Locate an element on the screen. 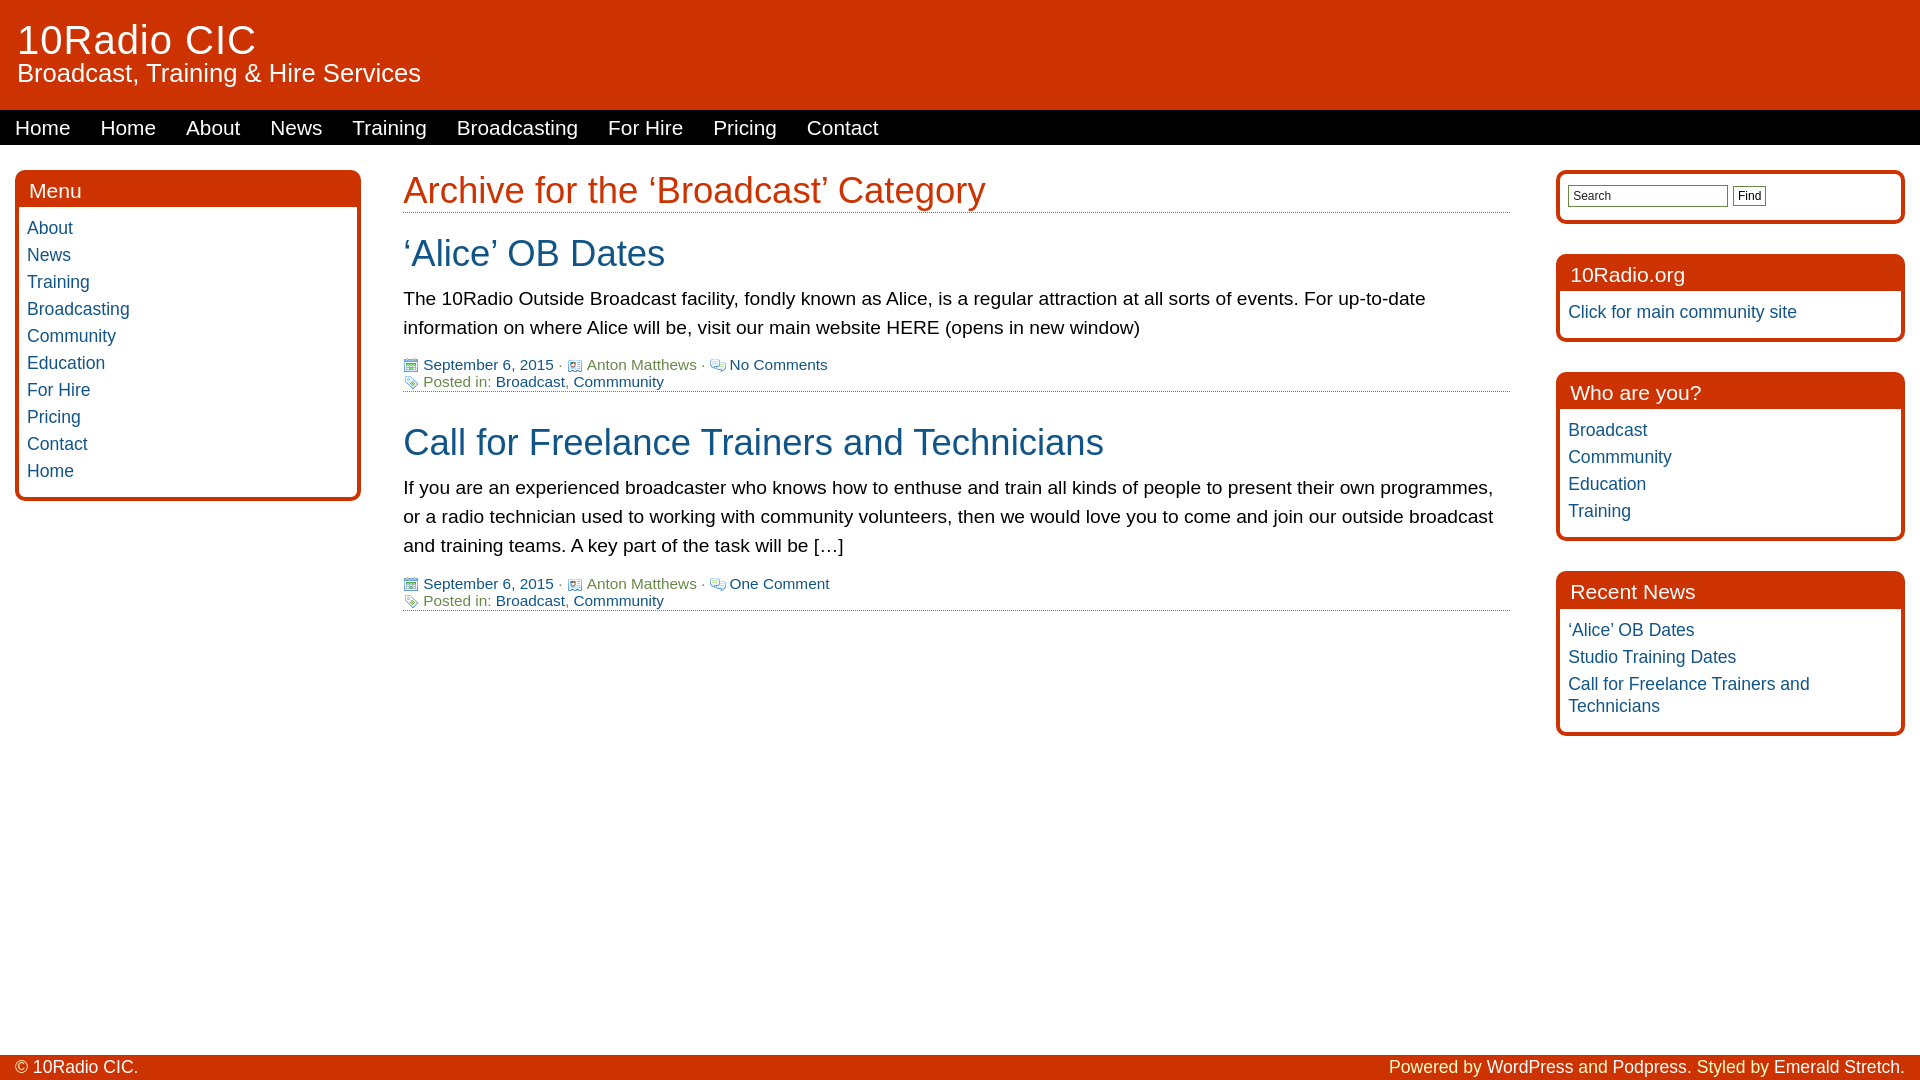 This screenshot has height=1080, width=1920. Broadcast is located at coordinates (530, 382).